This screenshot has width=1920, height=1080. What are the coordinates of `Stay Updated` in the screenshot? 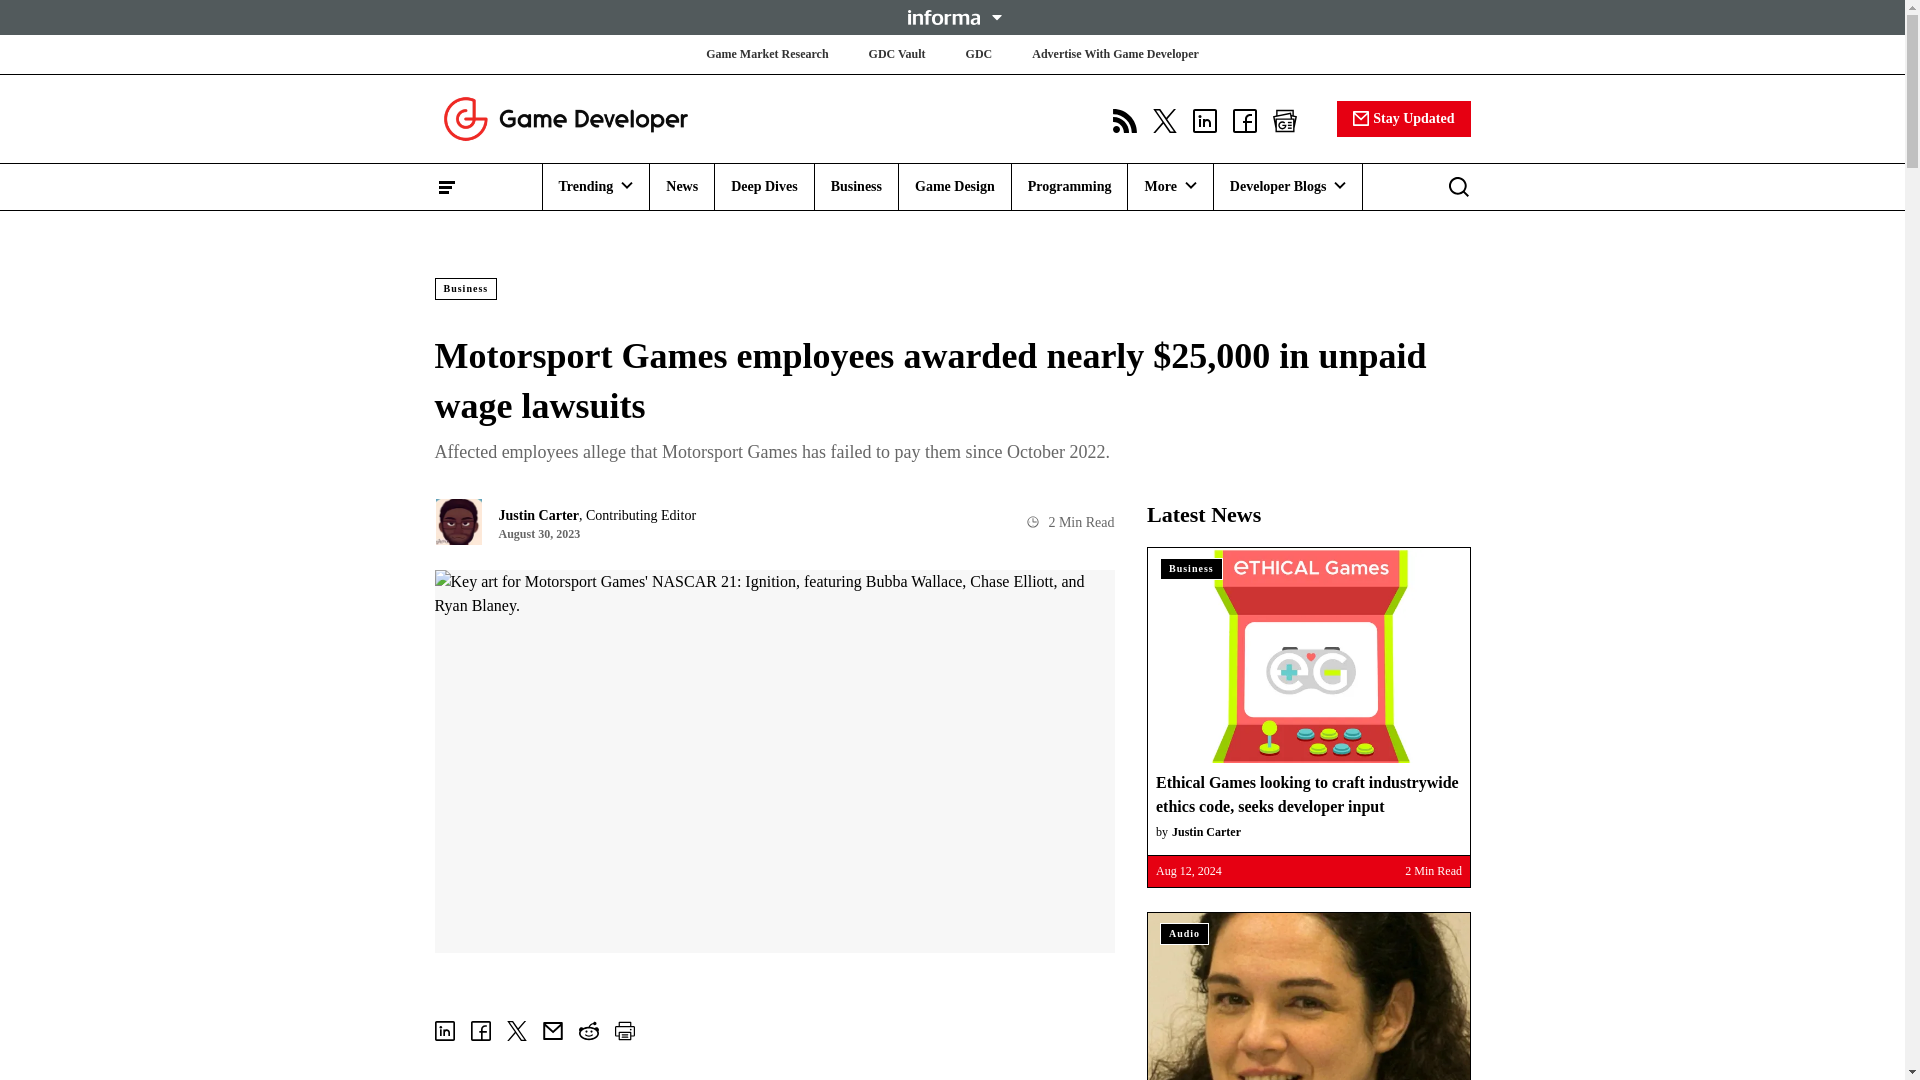 It's located at (1403, 118).